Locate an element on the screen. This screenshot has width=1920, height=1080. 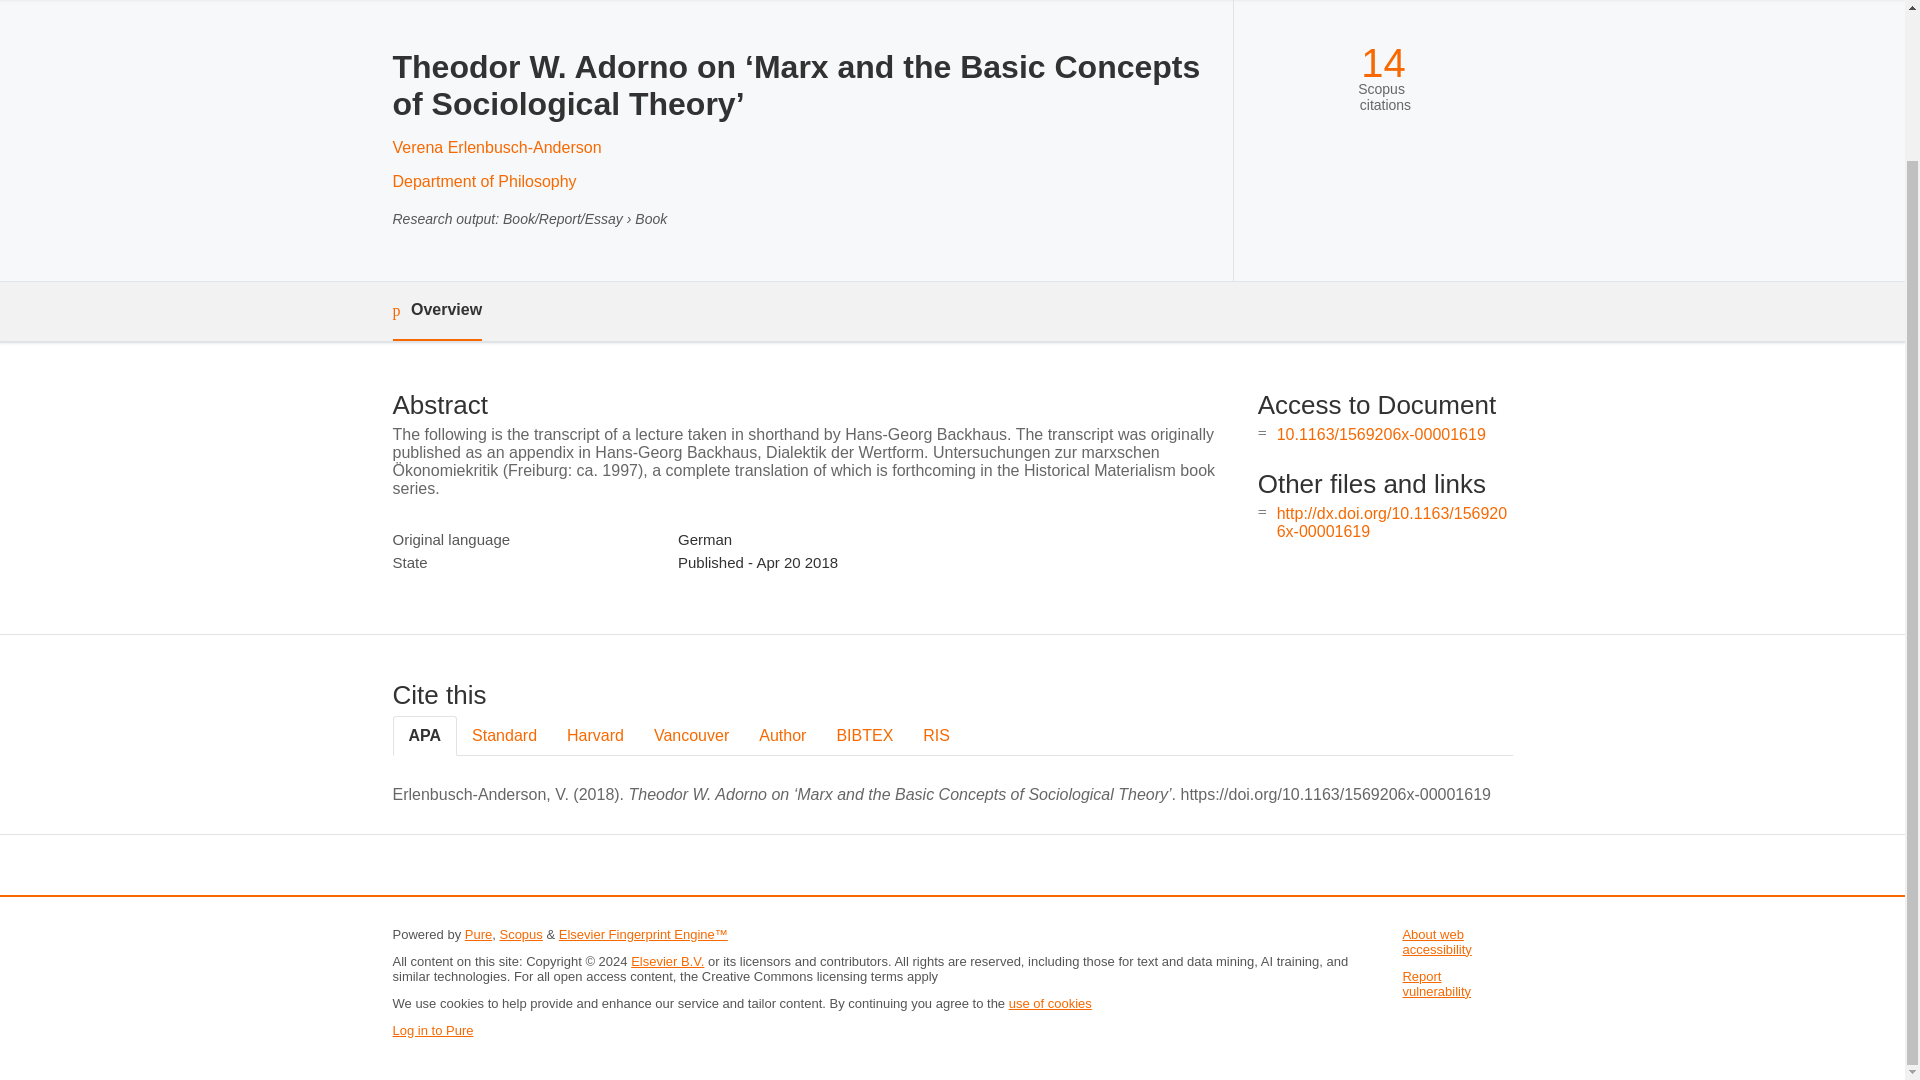
14 is located at coordinates (1383, 64).